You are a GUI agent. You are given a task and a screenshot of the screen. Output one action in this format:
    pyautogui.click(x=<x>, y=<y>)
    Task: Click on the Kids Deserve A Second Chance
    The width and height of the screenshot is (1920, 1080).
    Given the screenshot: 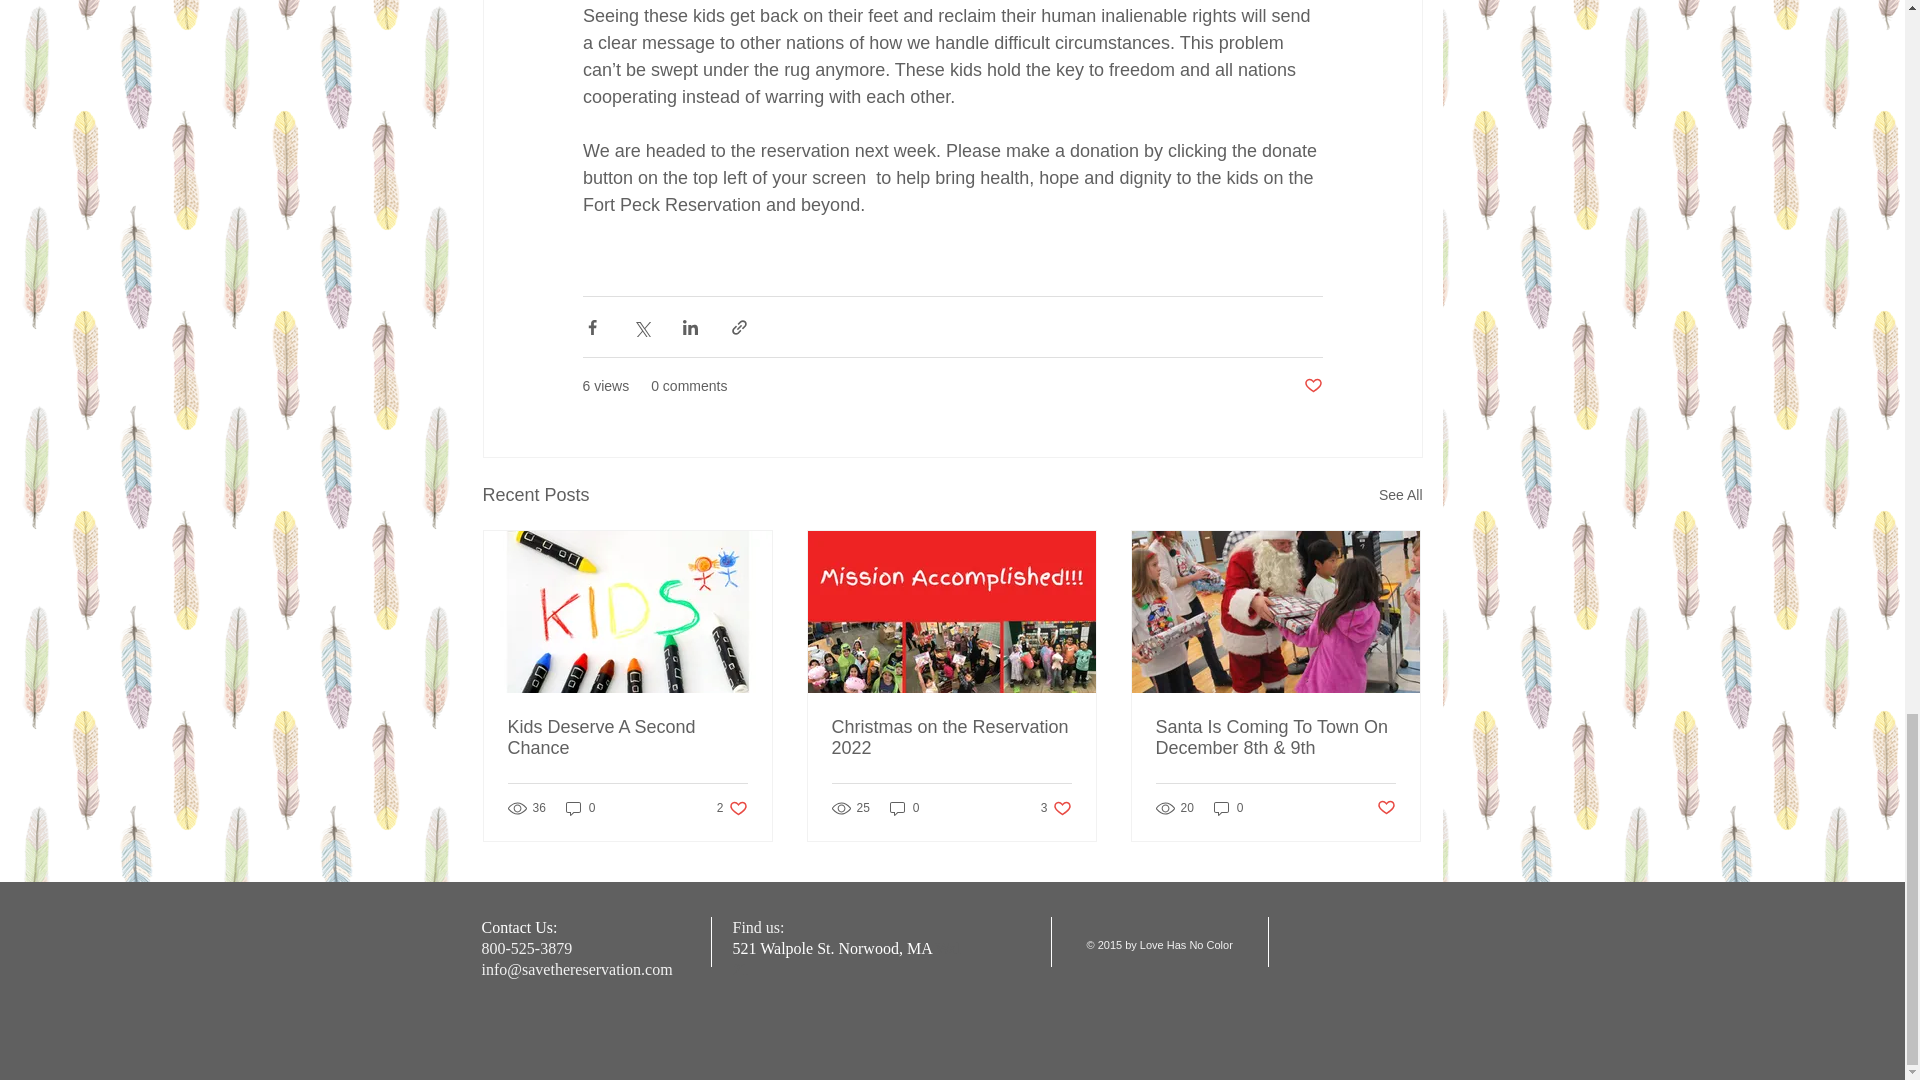 What is the action you would take?
    pyautogui.click(x=628, y=738)
    